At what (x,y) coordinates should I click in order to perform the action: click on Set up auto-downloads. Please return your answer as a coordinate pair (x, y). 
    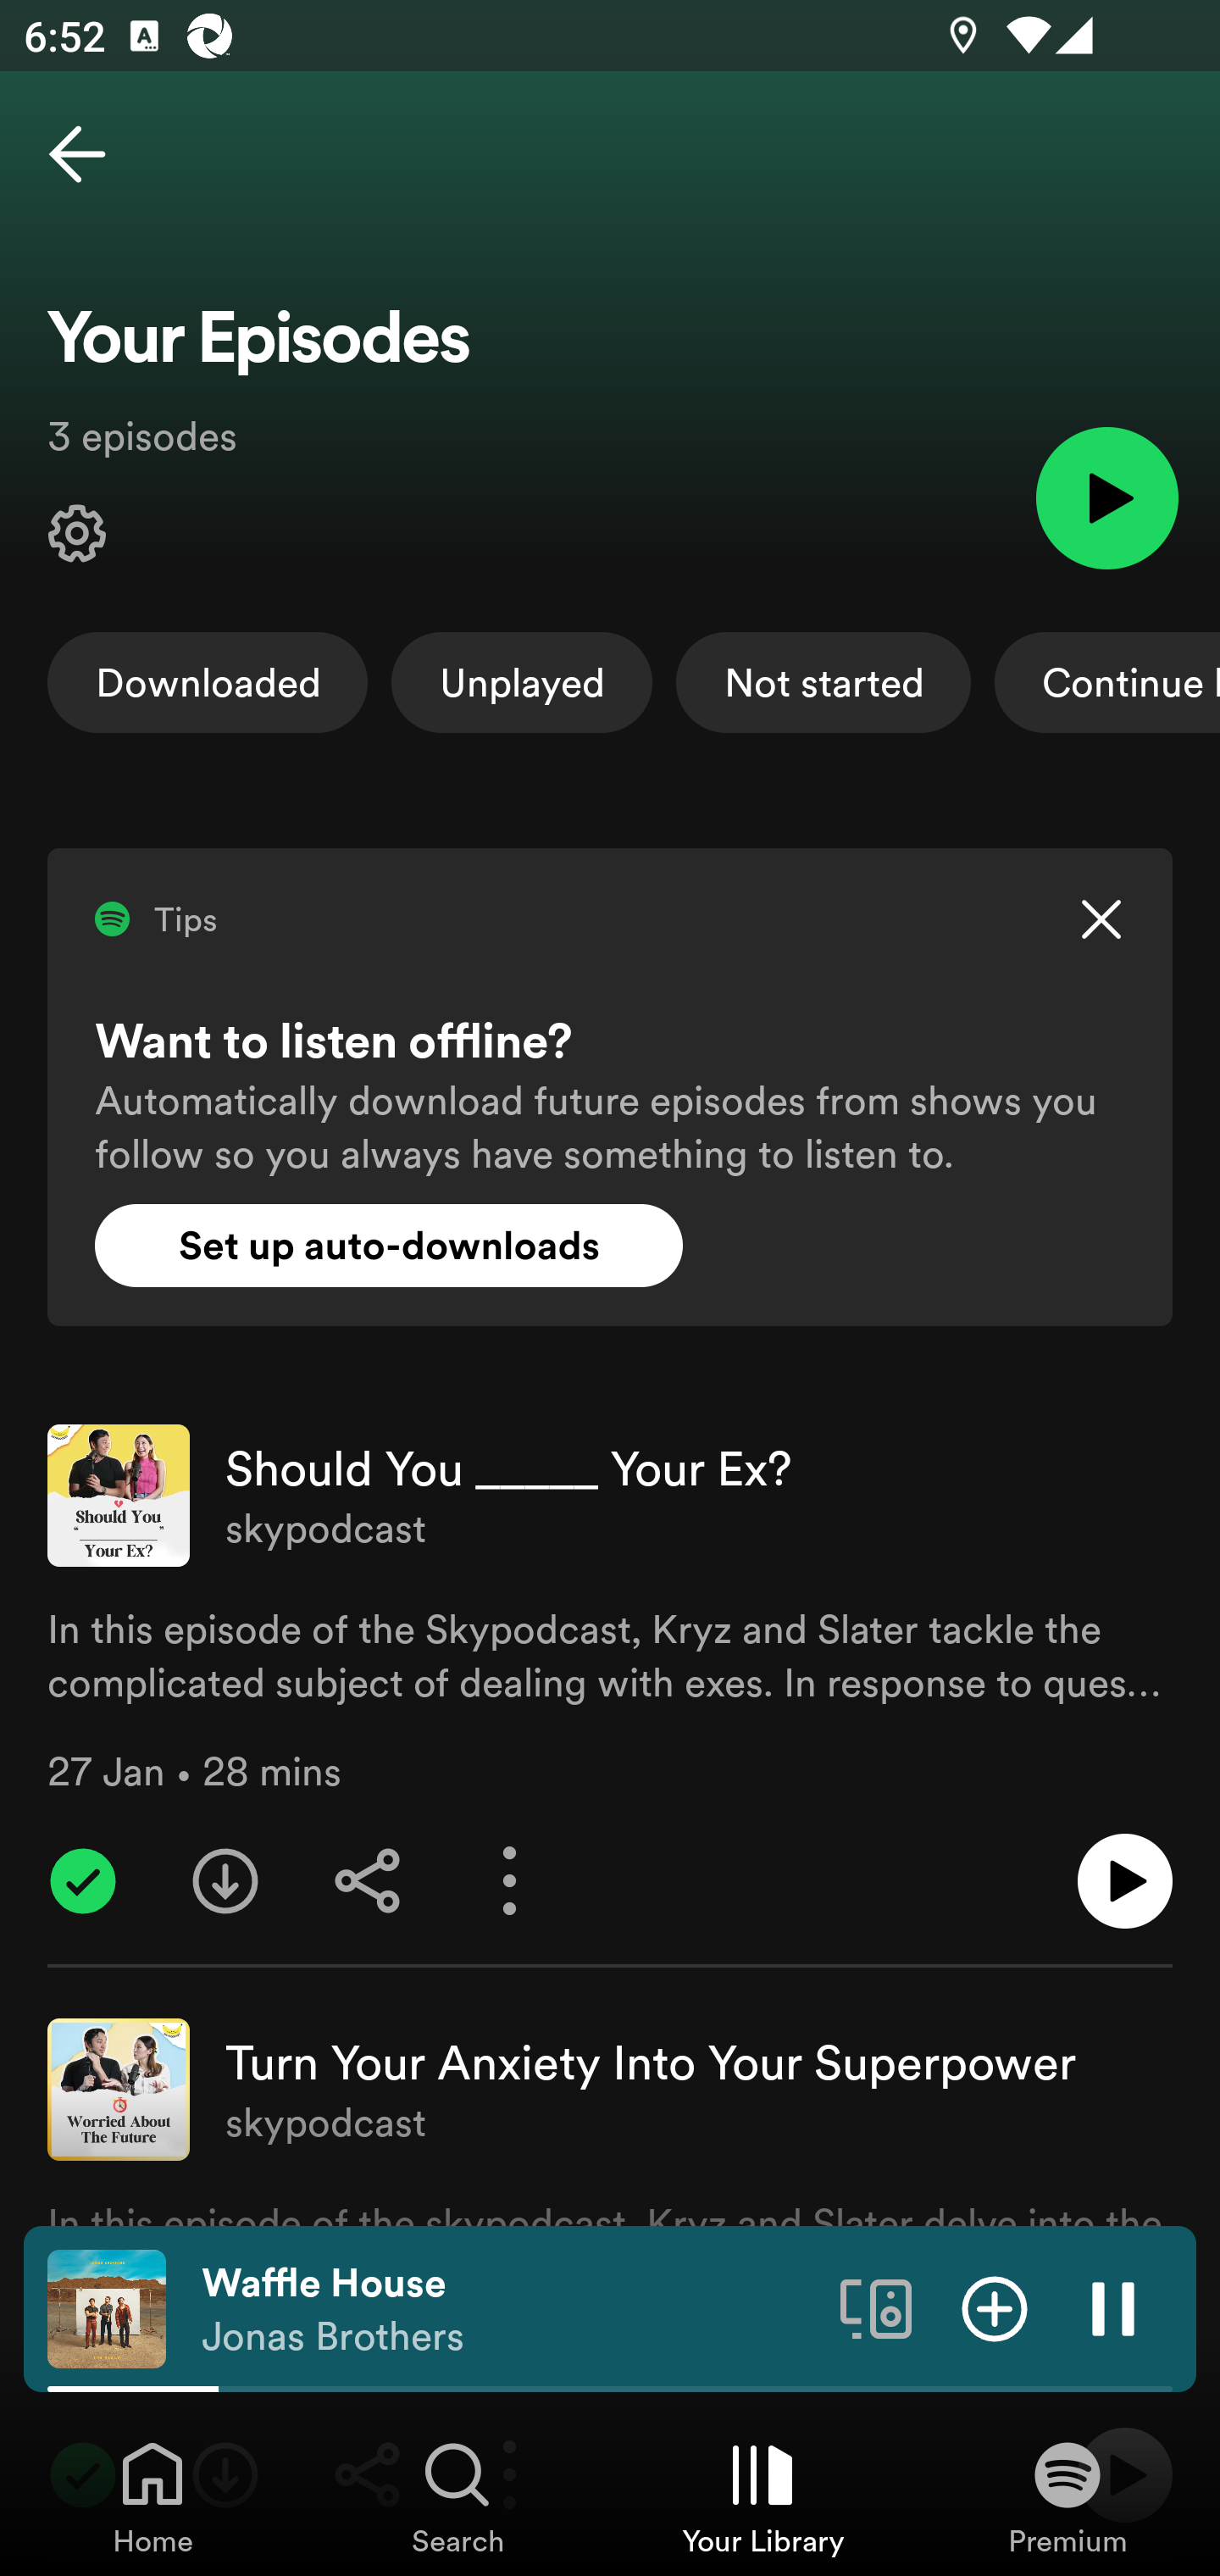
    Looking at the image, I should click on (389, 1246).